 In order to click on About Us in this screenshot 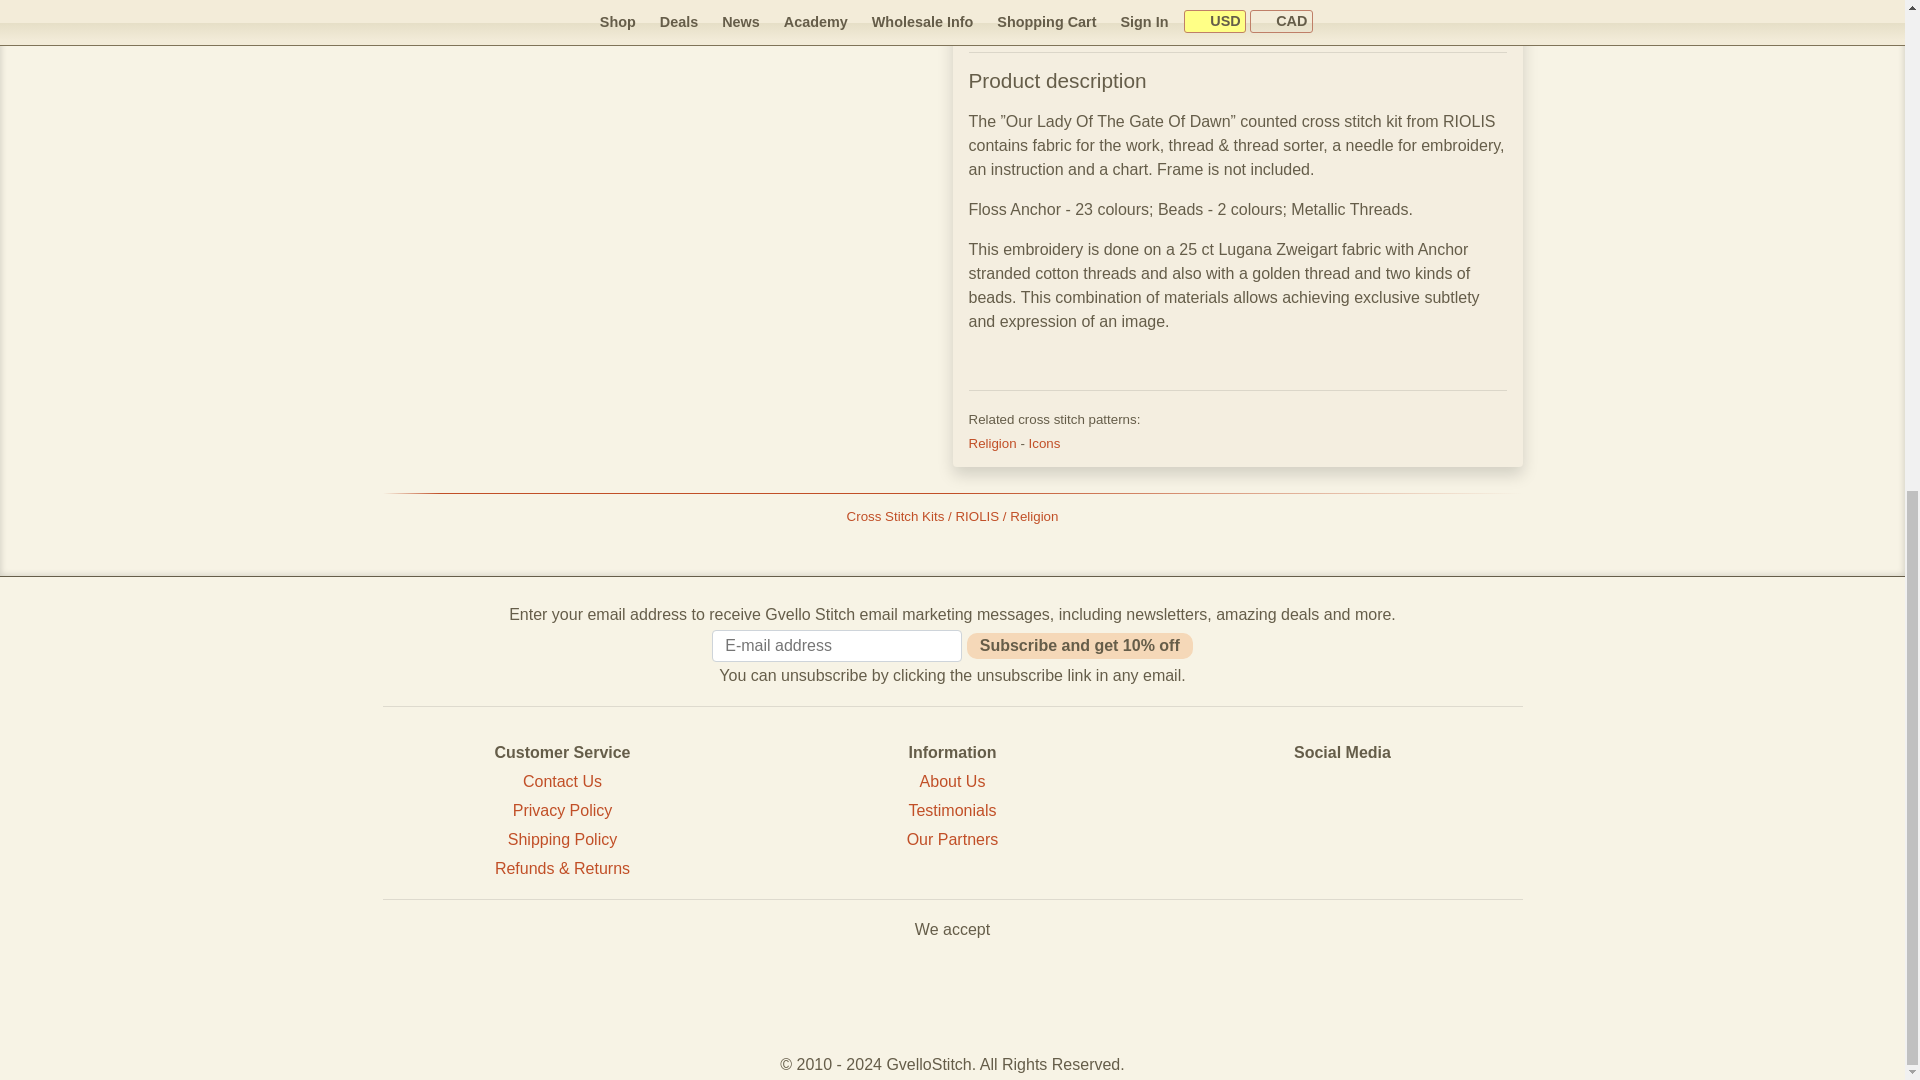, I will do `click(952, 781)`.